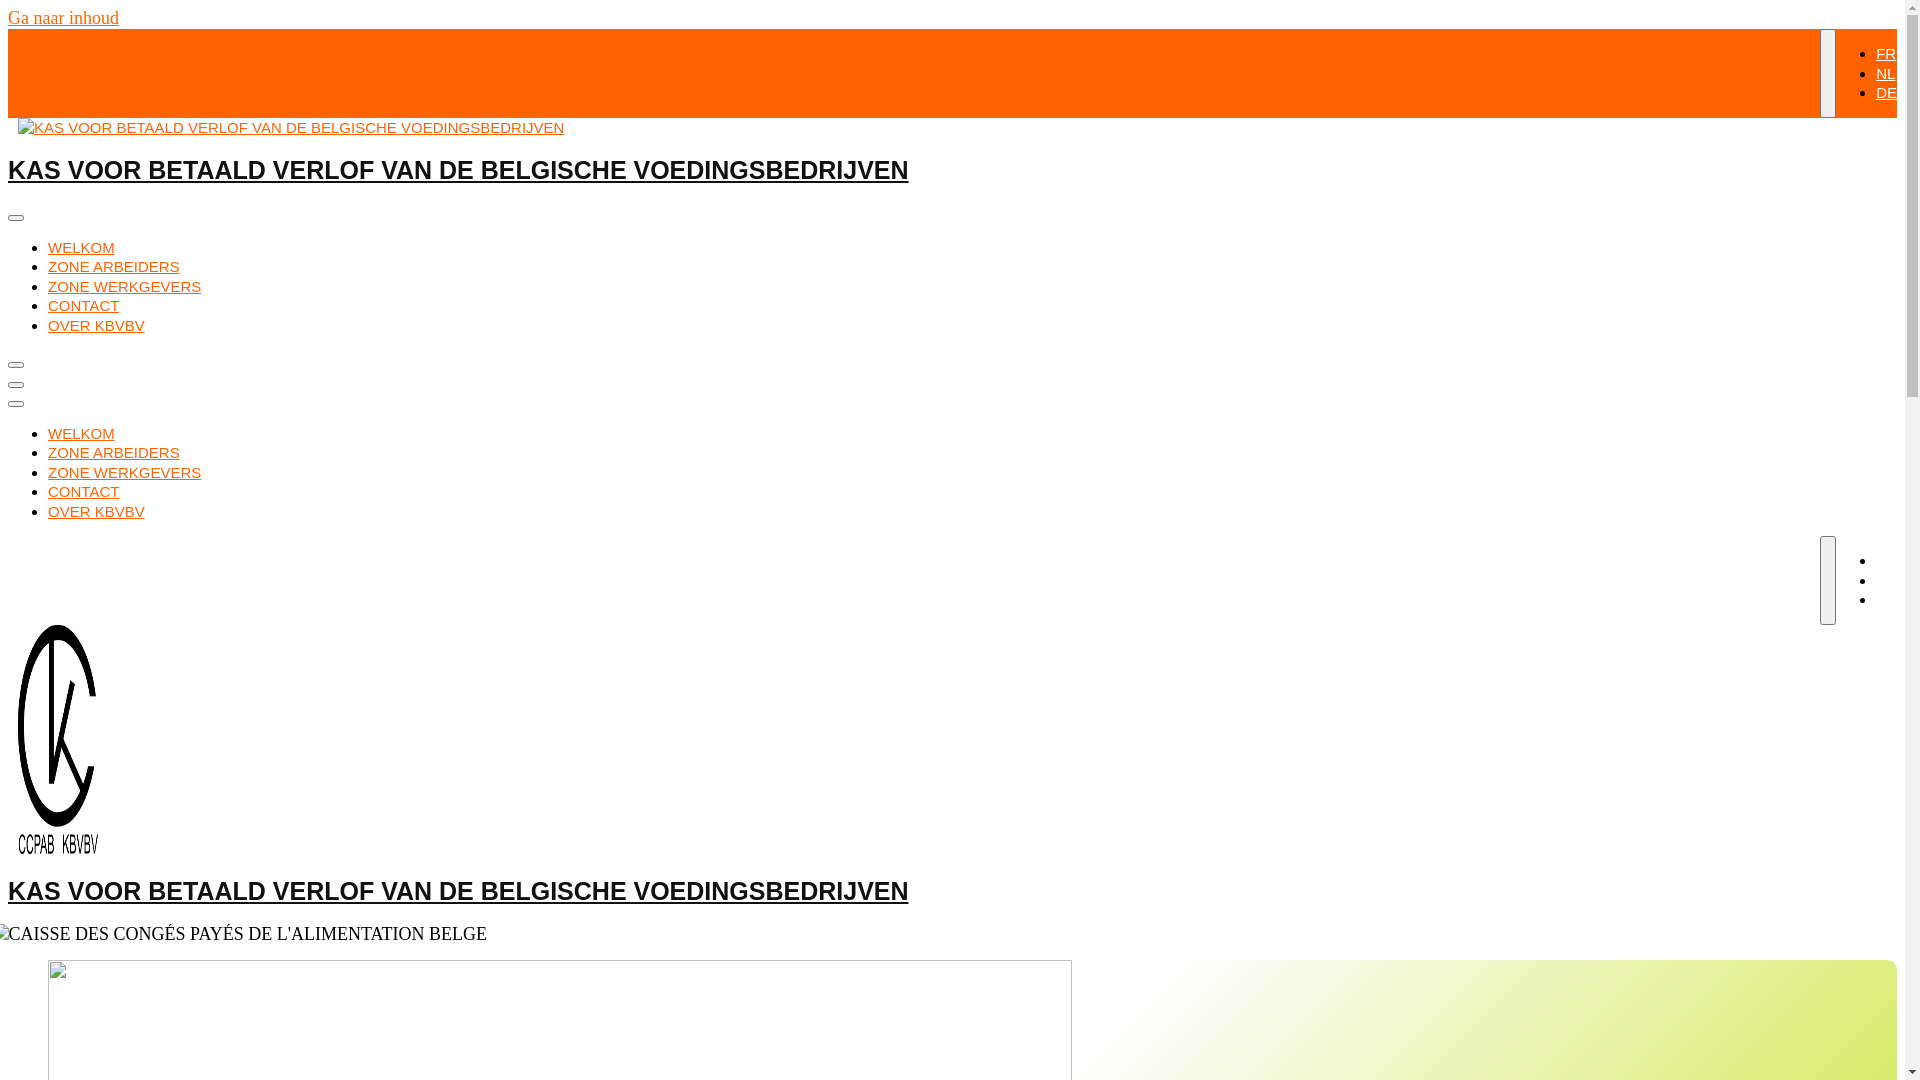 The width and height of the screenshot is (1920, 1080). I want to click on NL, so click(1886, 580).